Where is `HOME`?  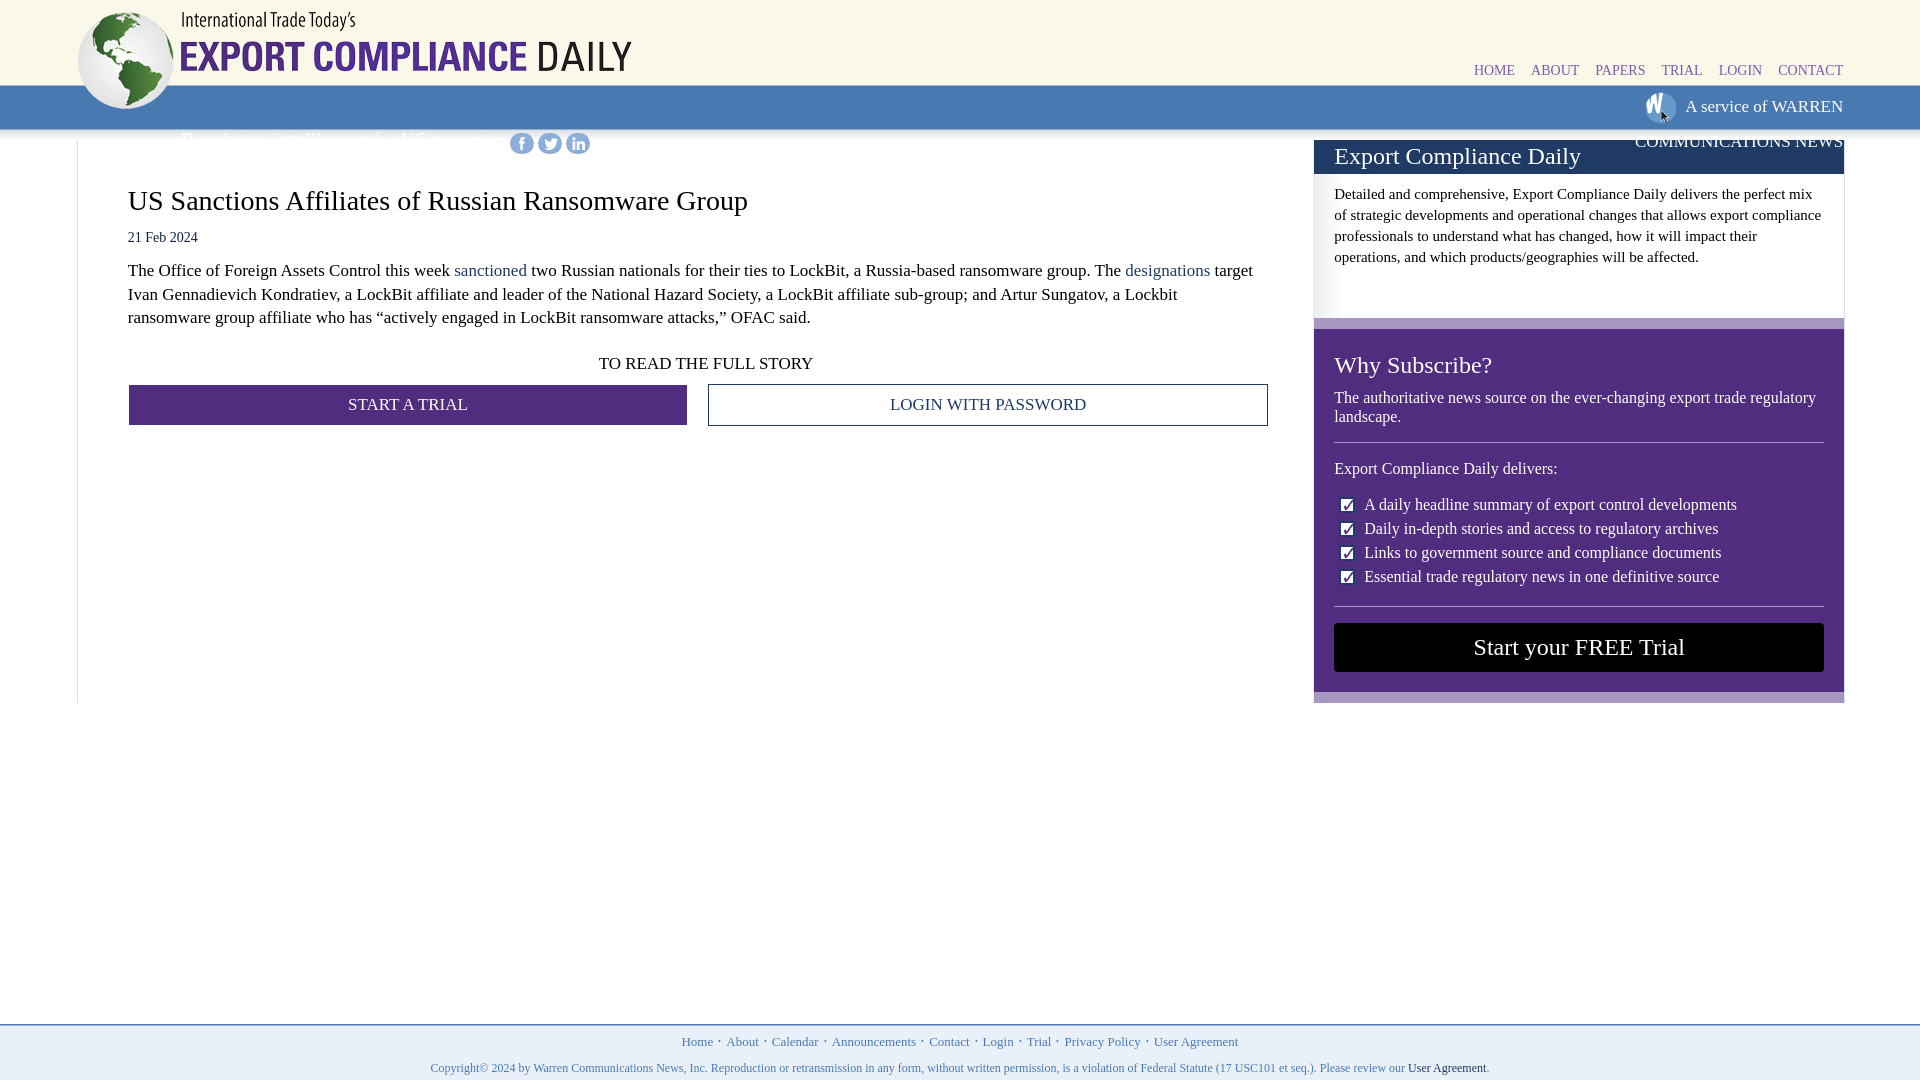 HOME is located at coordinates (1494, 71).